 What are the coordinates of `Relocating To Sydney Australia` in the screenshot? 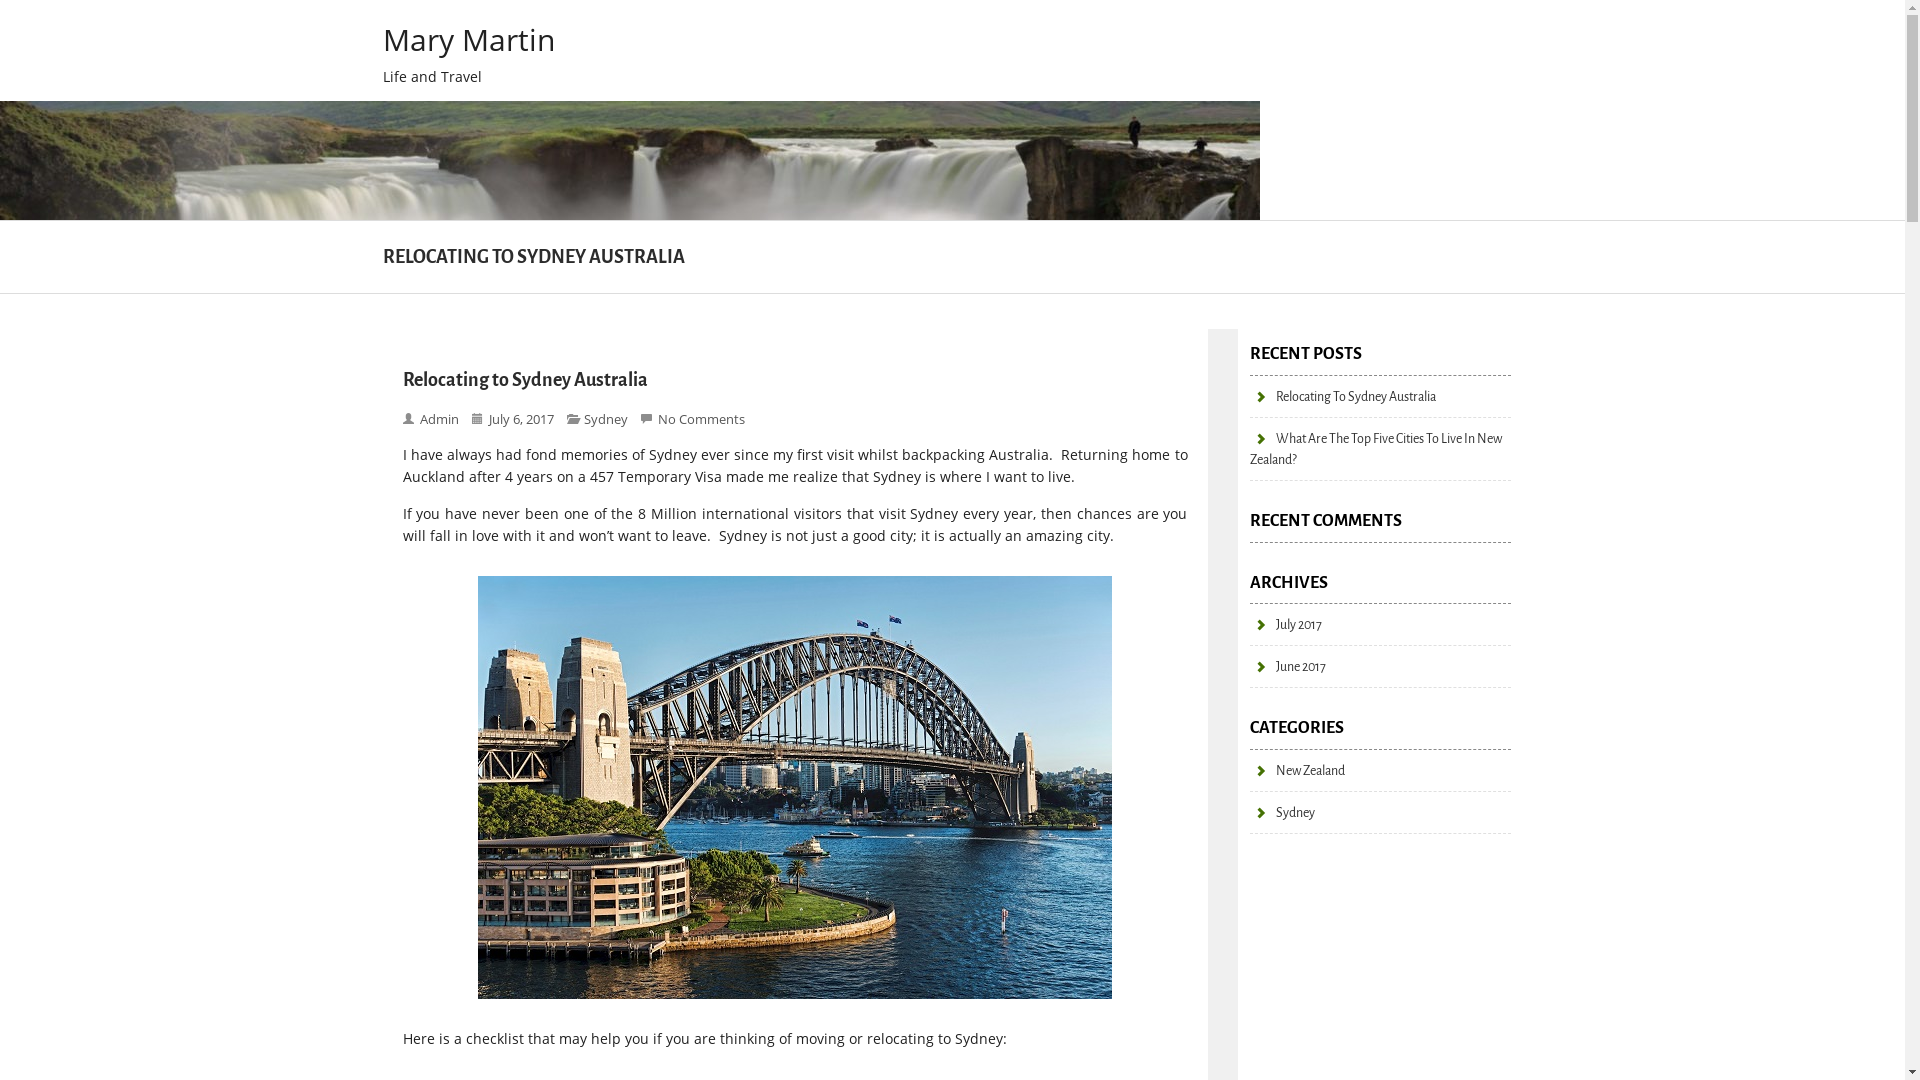 It's located at (1343, 396).